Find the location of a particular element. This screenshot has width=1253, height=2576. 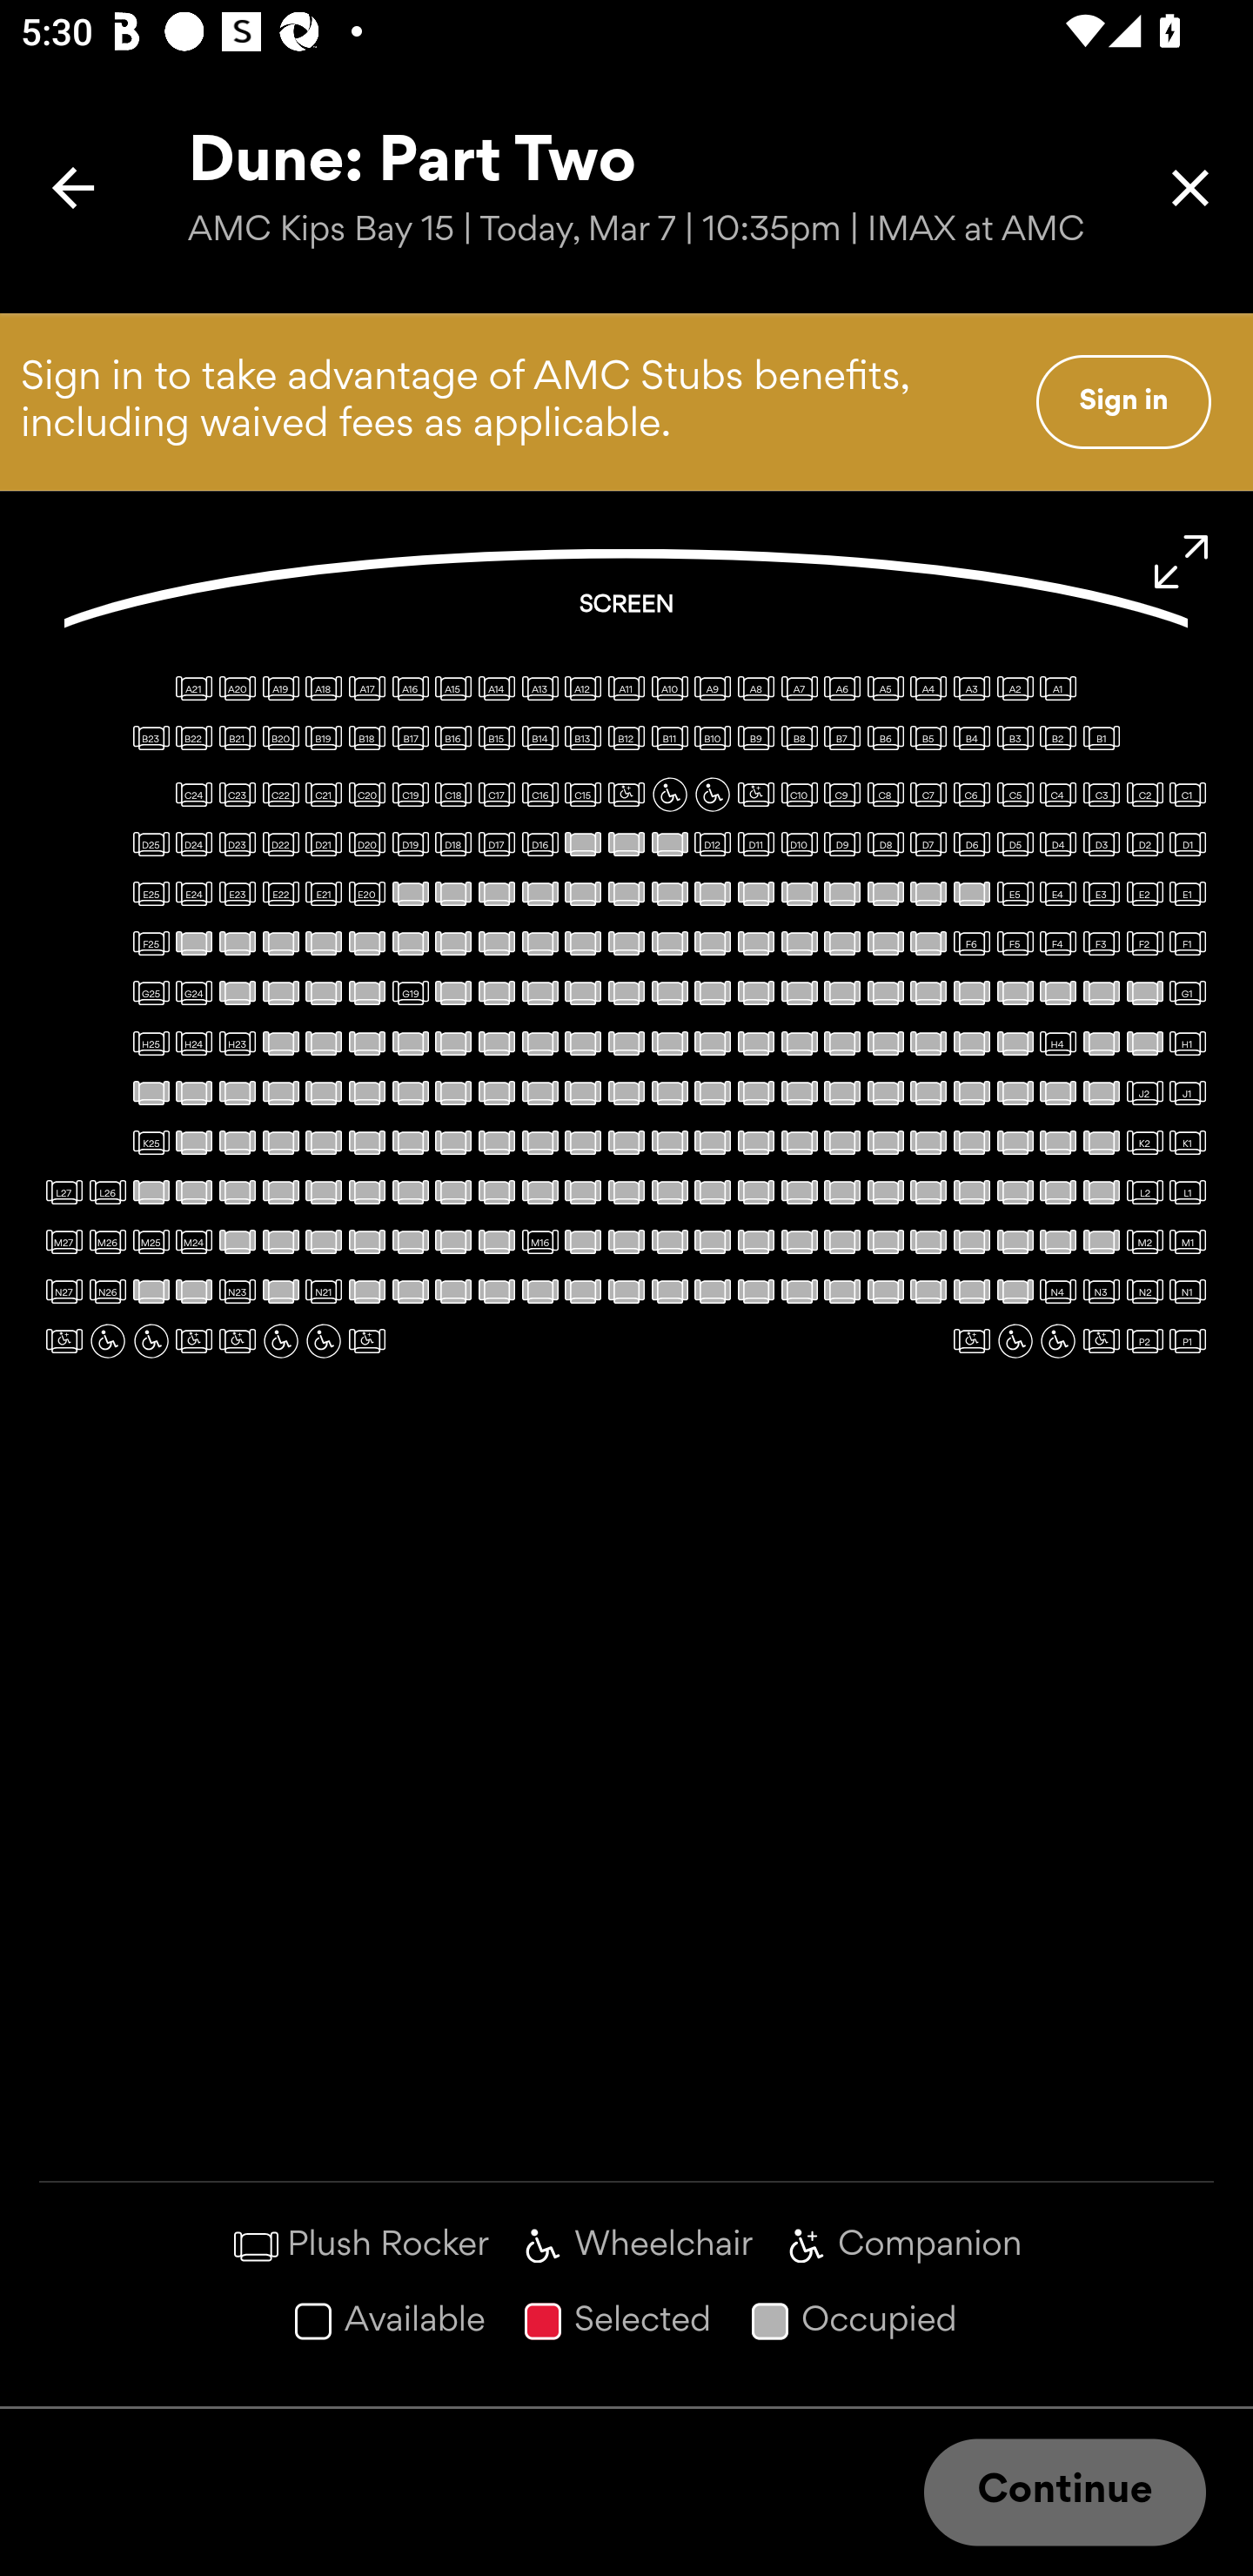

D24, Regular seat, available is located at coordinates (193, 843).